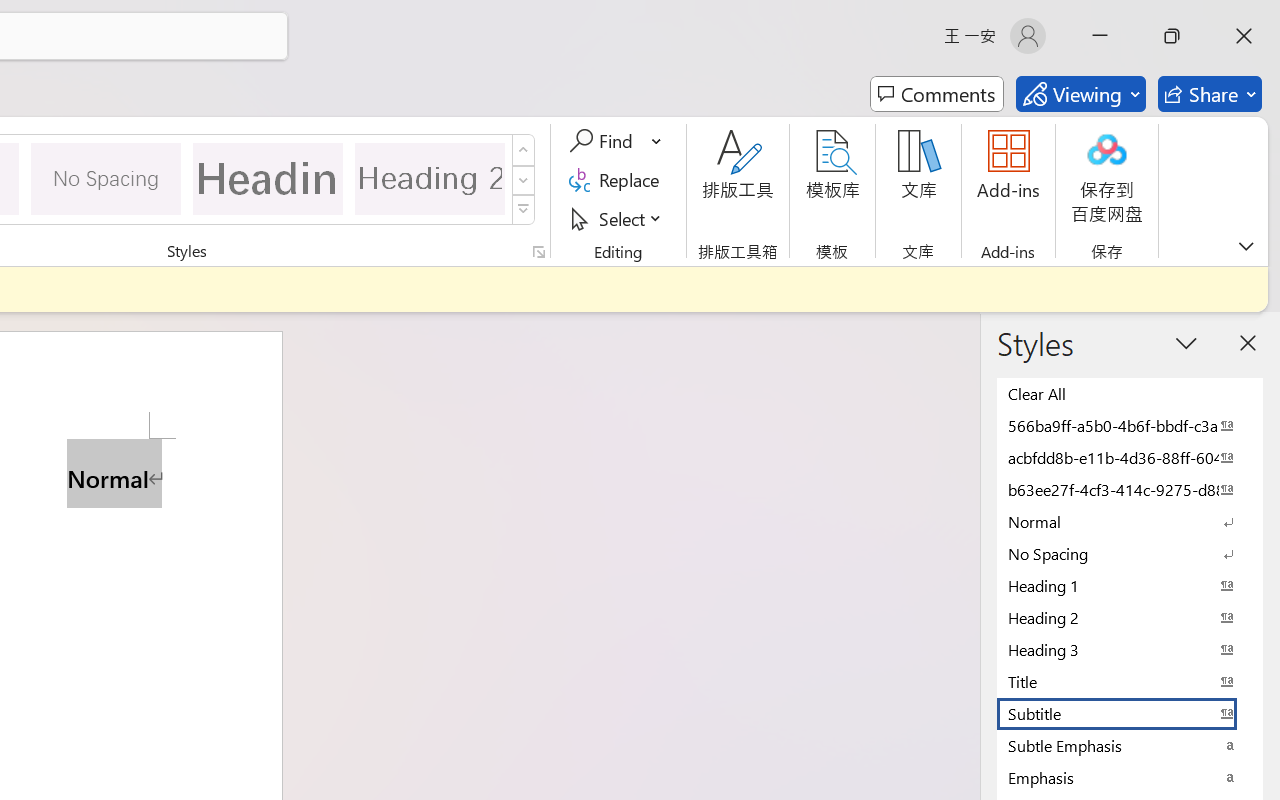 The image size is (1280, 800). I want to click on Row up, so click(524, 150).